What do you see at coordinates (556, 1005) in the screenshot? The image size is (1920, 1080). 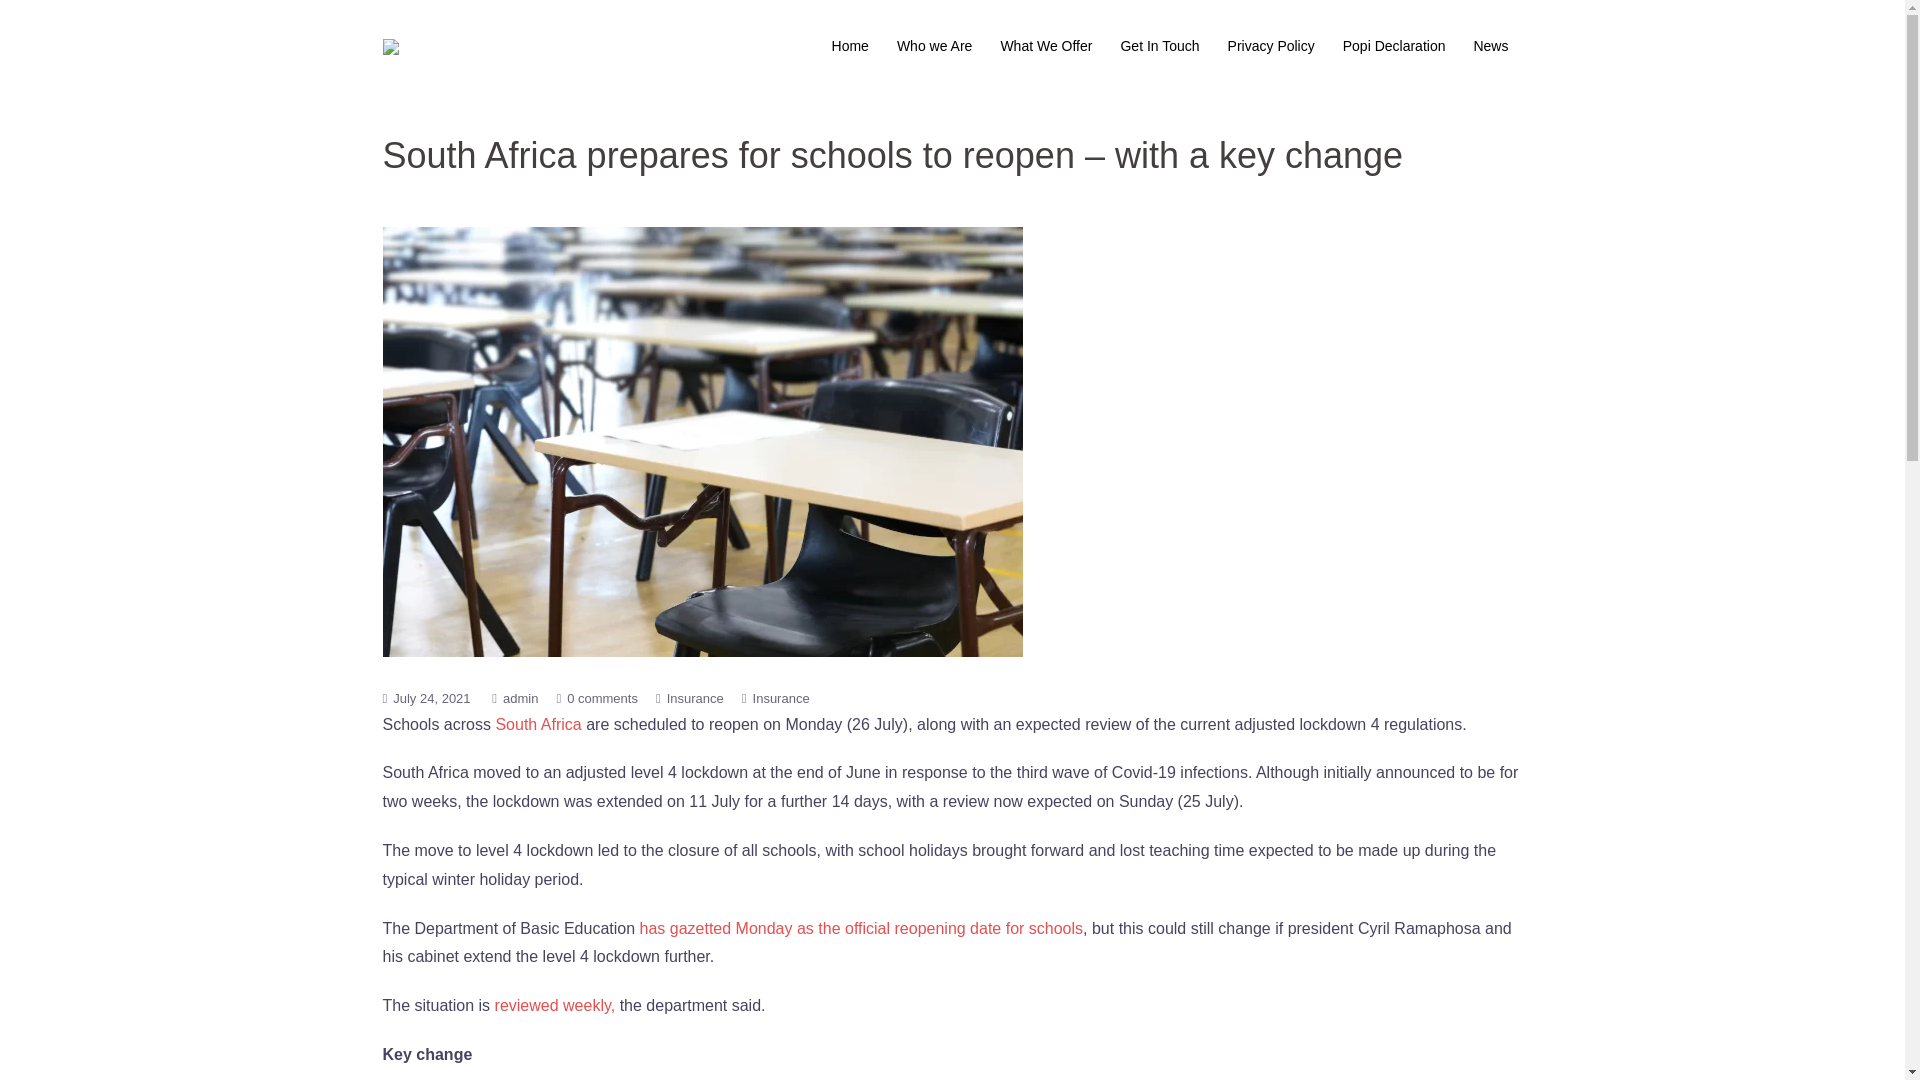 I see `reviewed weekly,` at bounding box center [556, 1005].